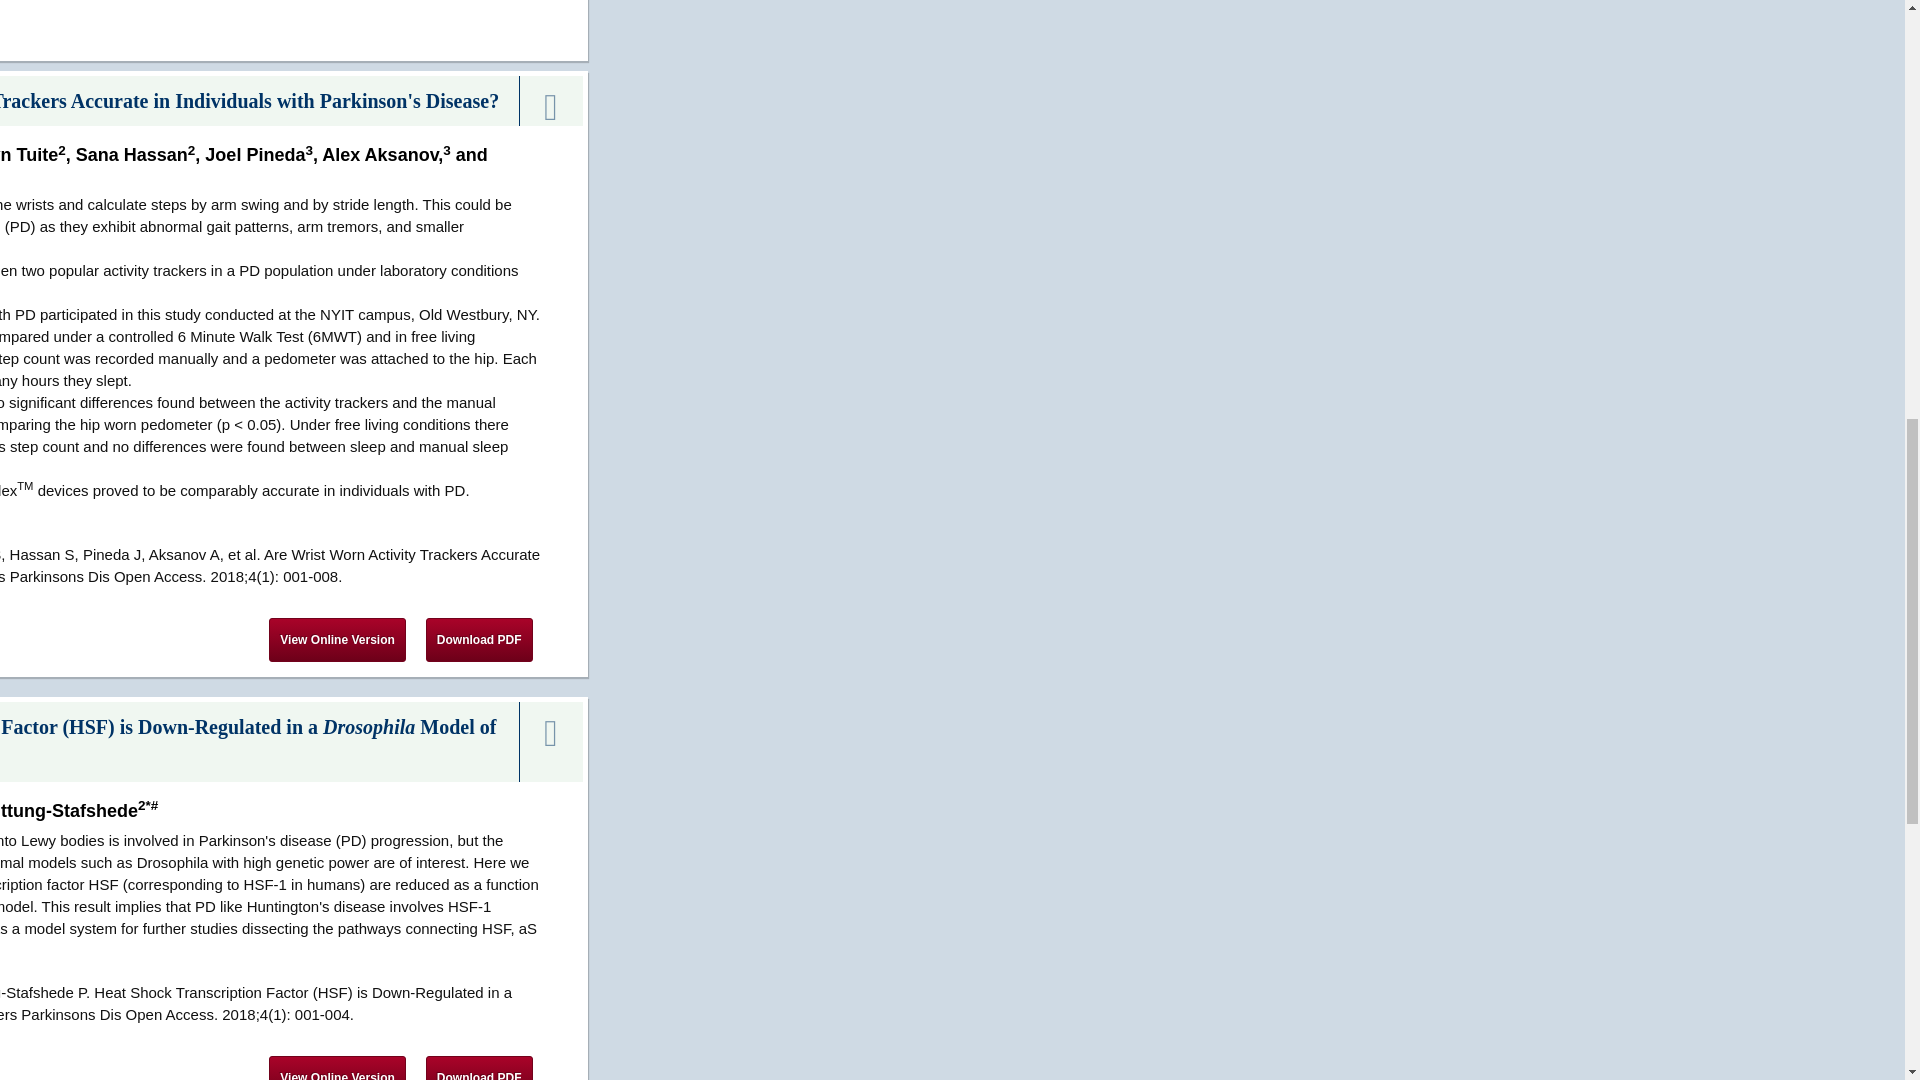 Image resolution: width=1920 pixels, height=1080 pixels. I want to click on View Online Version, so click(336, 1068).